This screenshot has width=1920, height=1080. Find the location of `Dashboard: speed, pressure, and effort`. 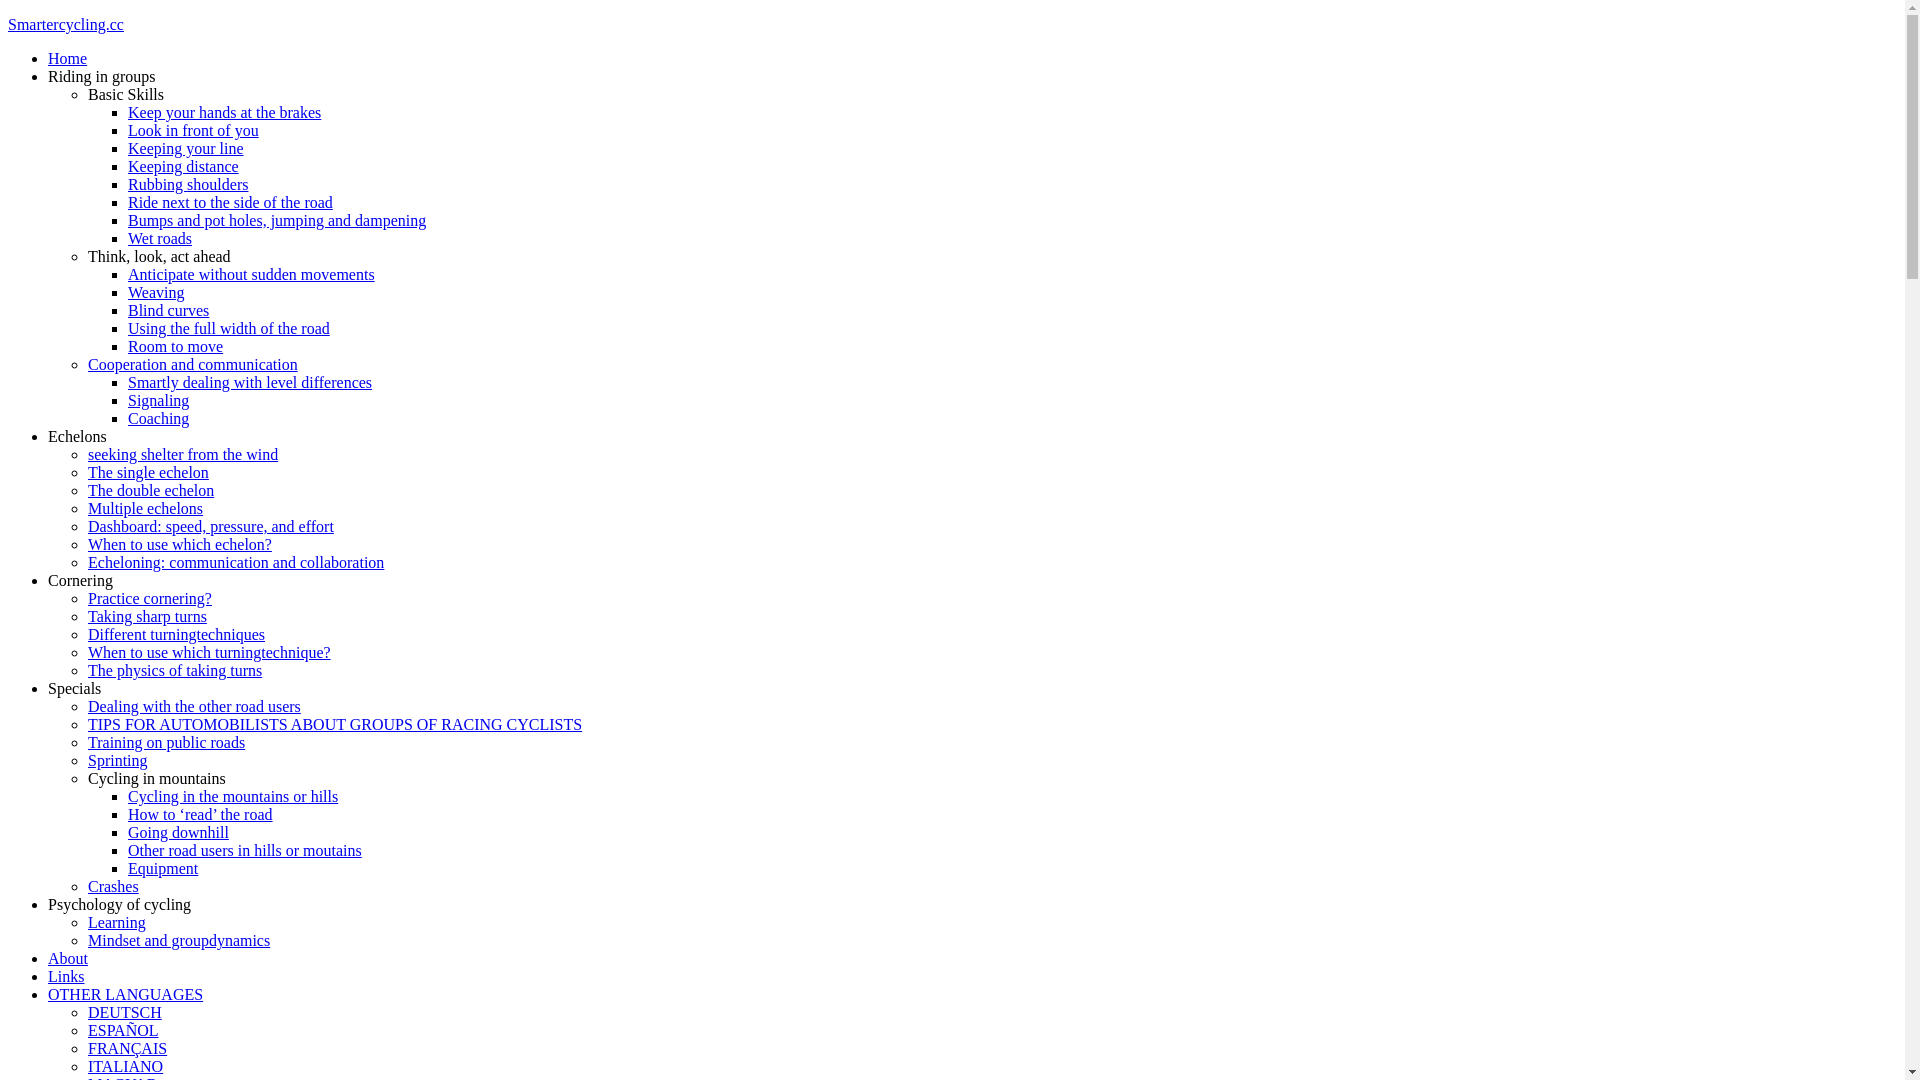

Dashboard: speed, pressure, and effort is located at coordinates (211, 526).